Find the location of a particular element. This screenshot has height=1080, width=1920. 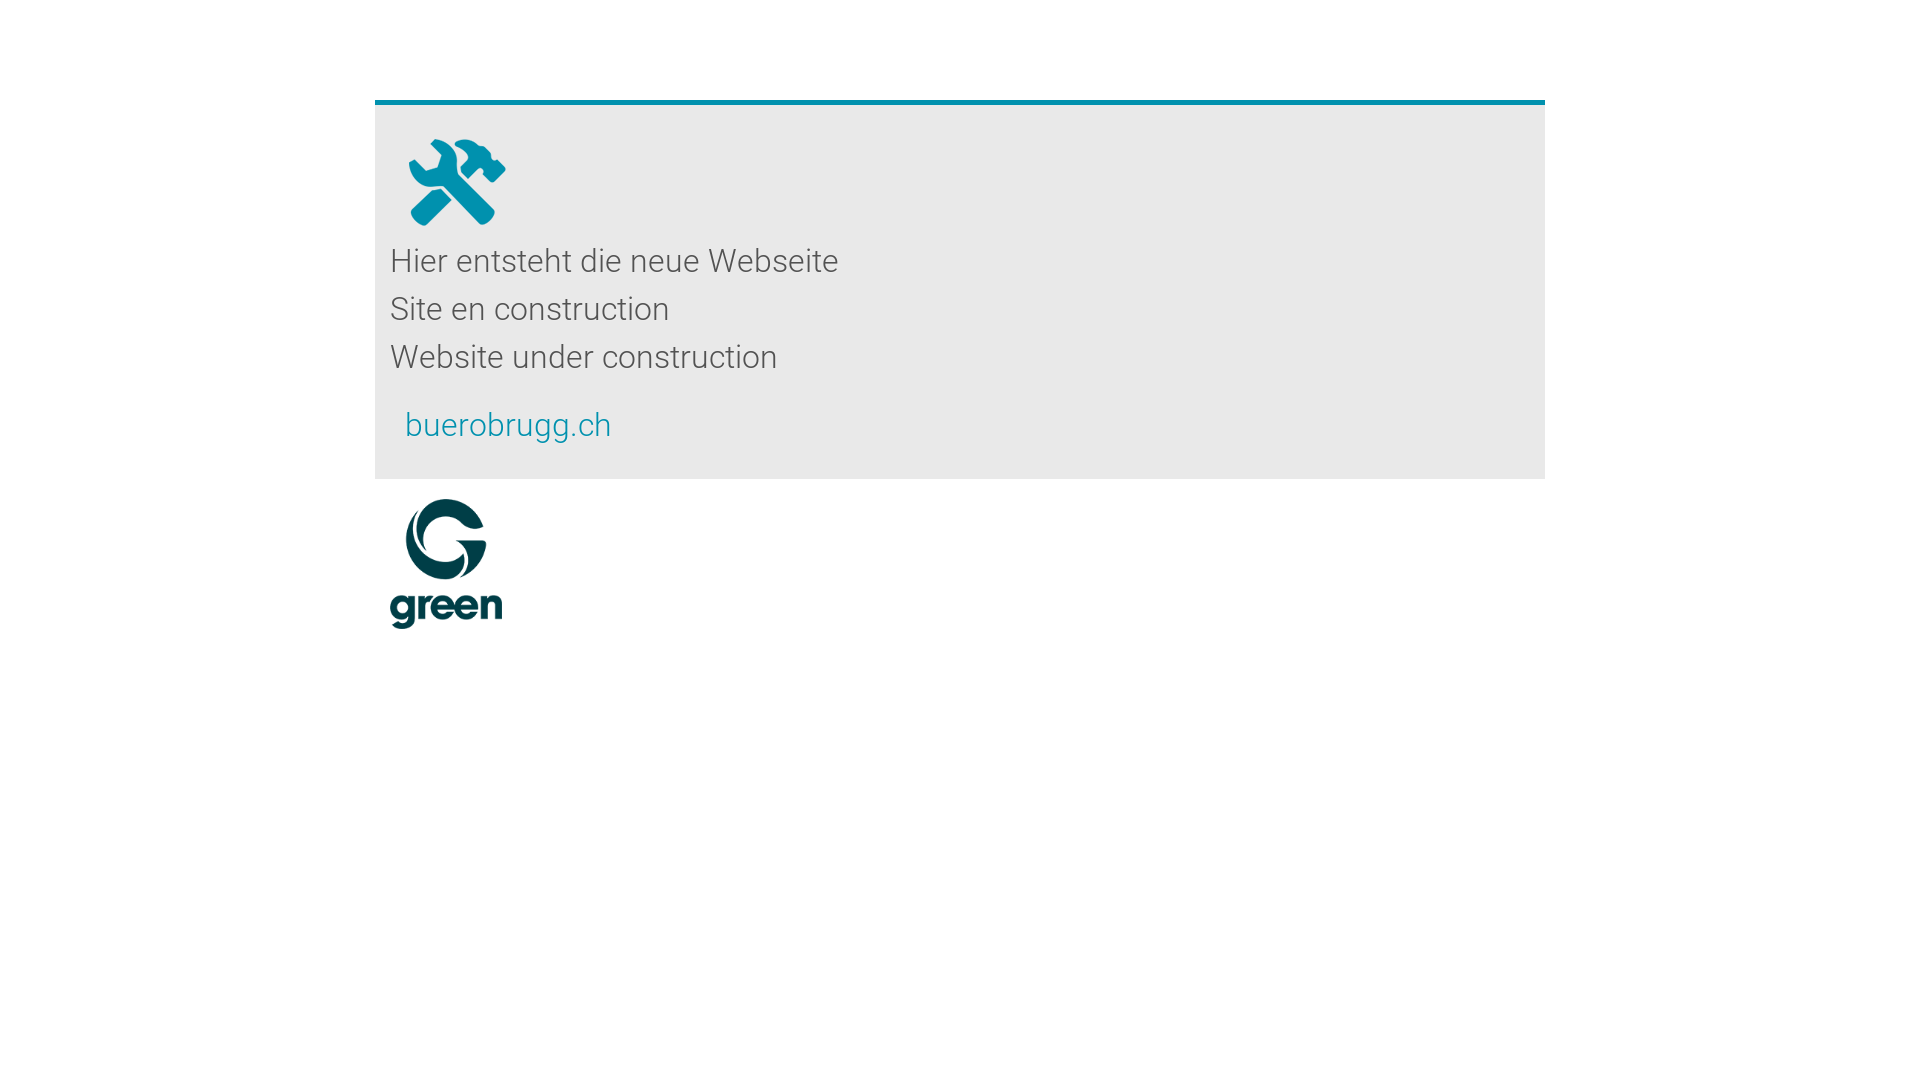

powered by green.ch is located at coordinates (446, 564).